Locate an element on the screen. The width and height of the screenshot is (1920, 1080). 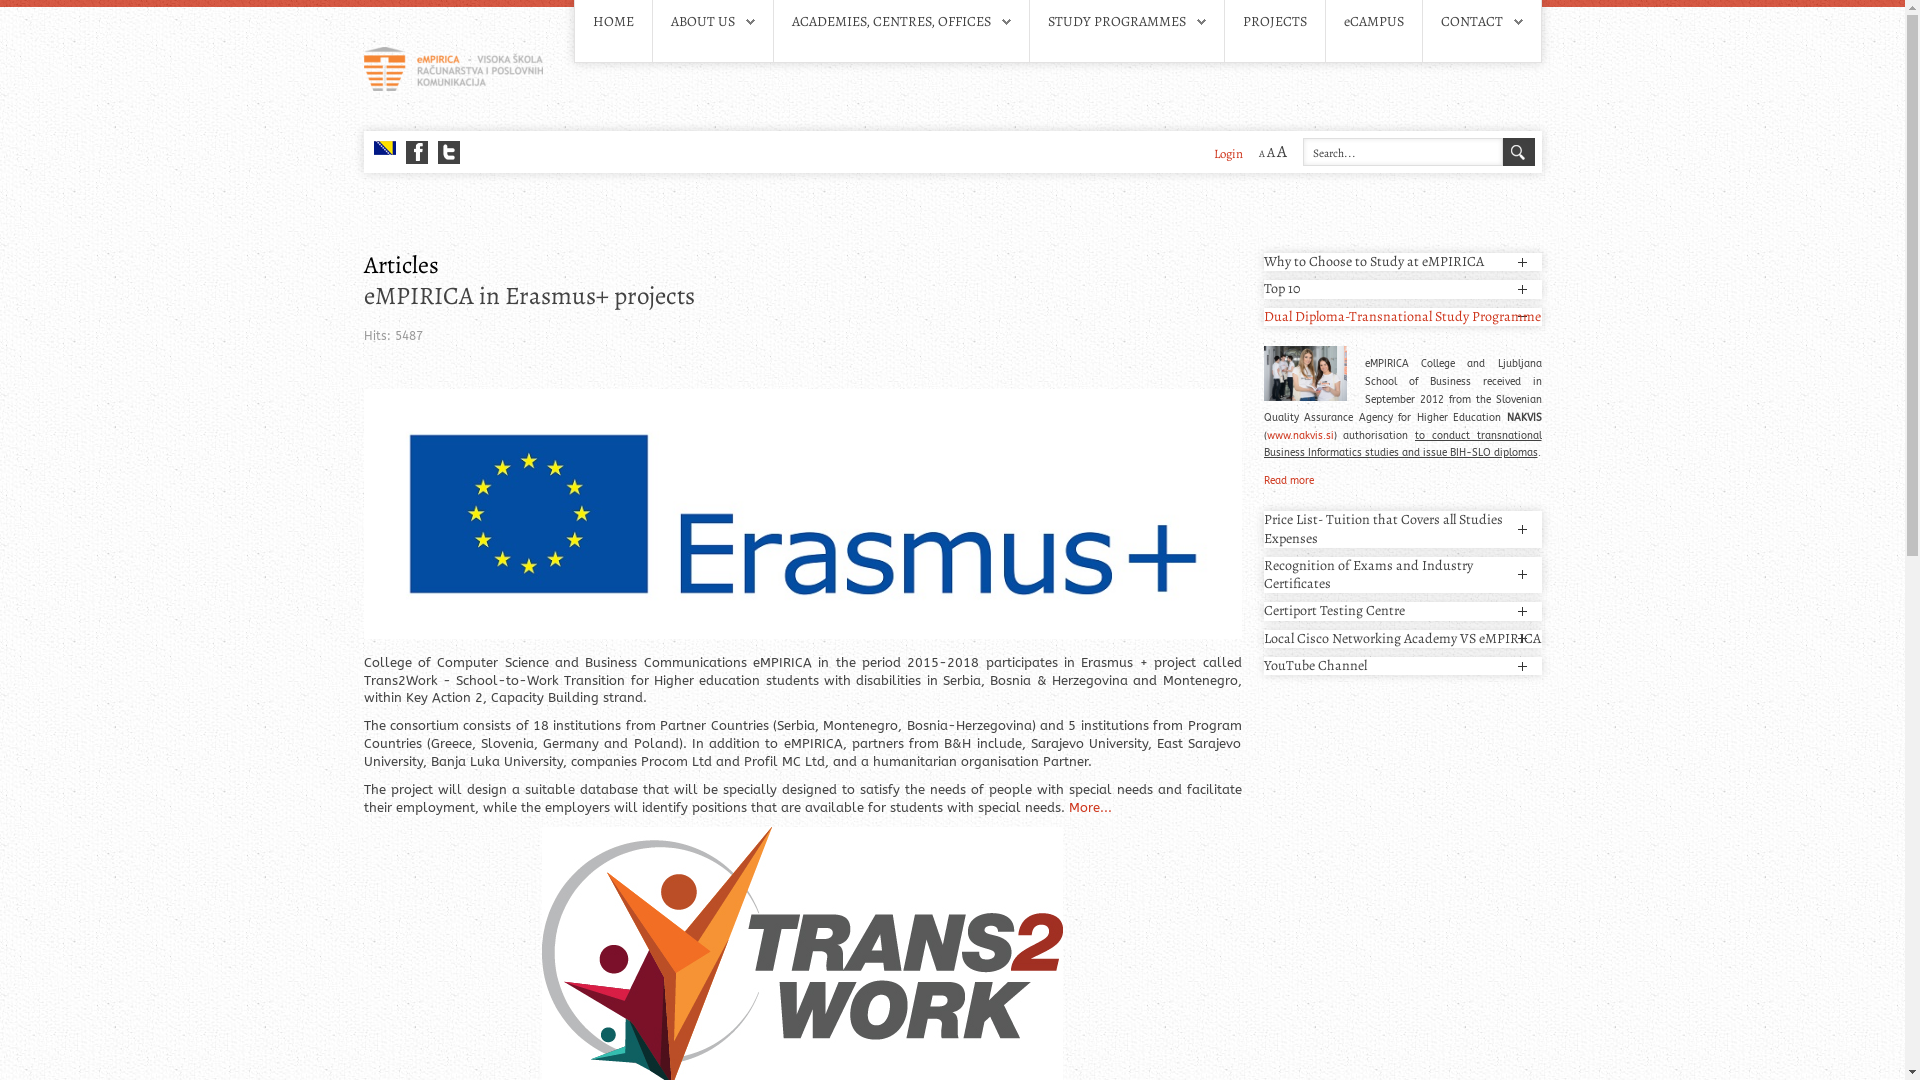
www.nakvis.si is located at coordinates (1300, 436).